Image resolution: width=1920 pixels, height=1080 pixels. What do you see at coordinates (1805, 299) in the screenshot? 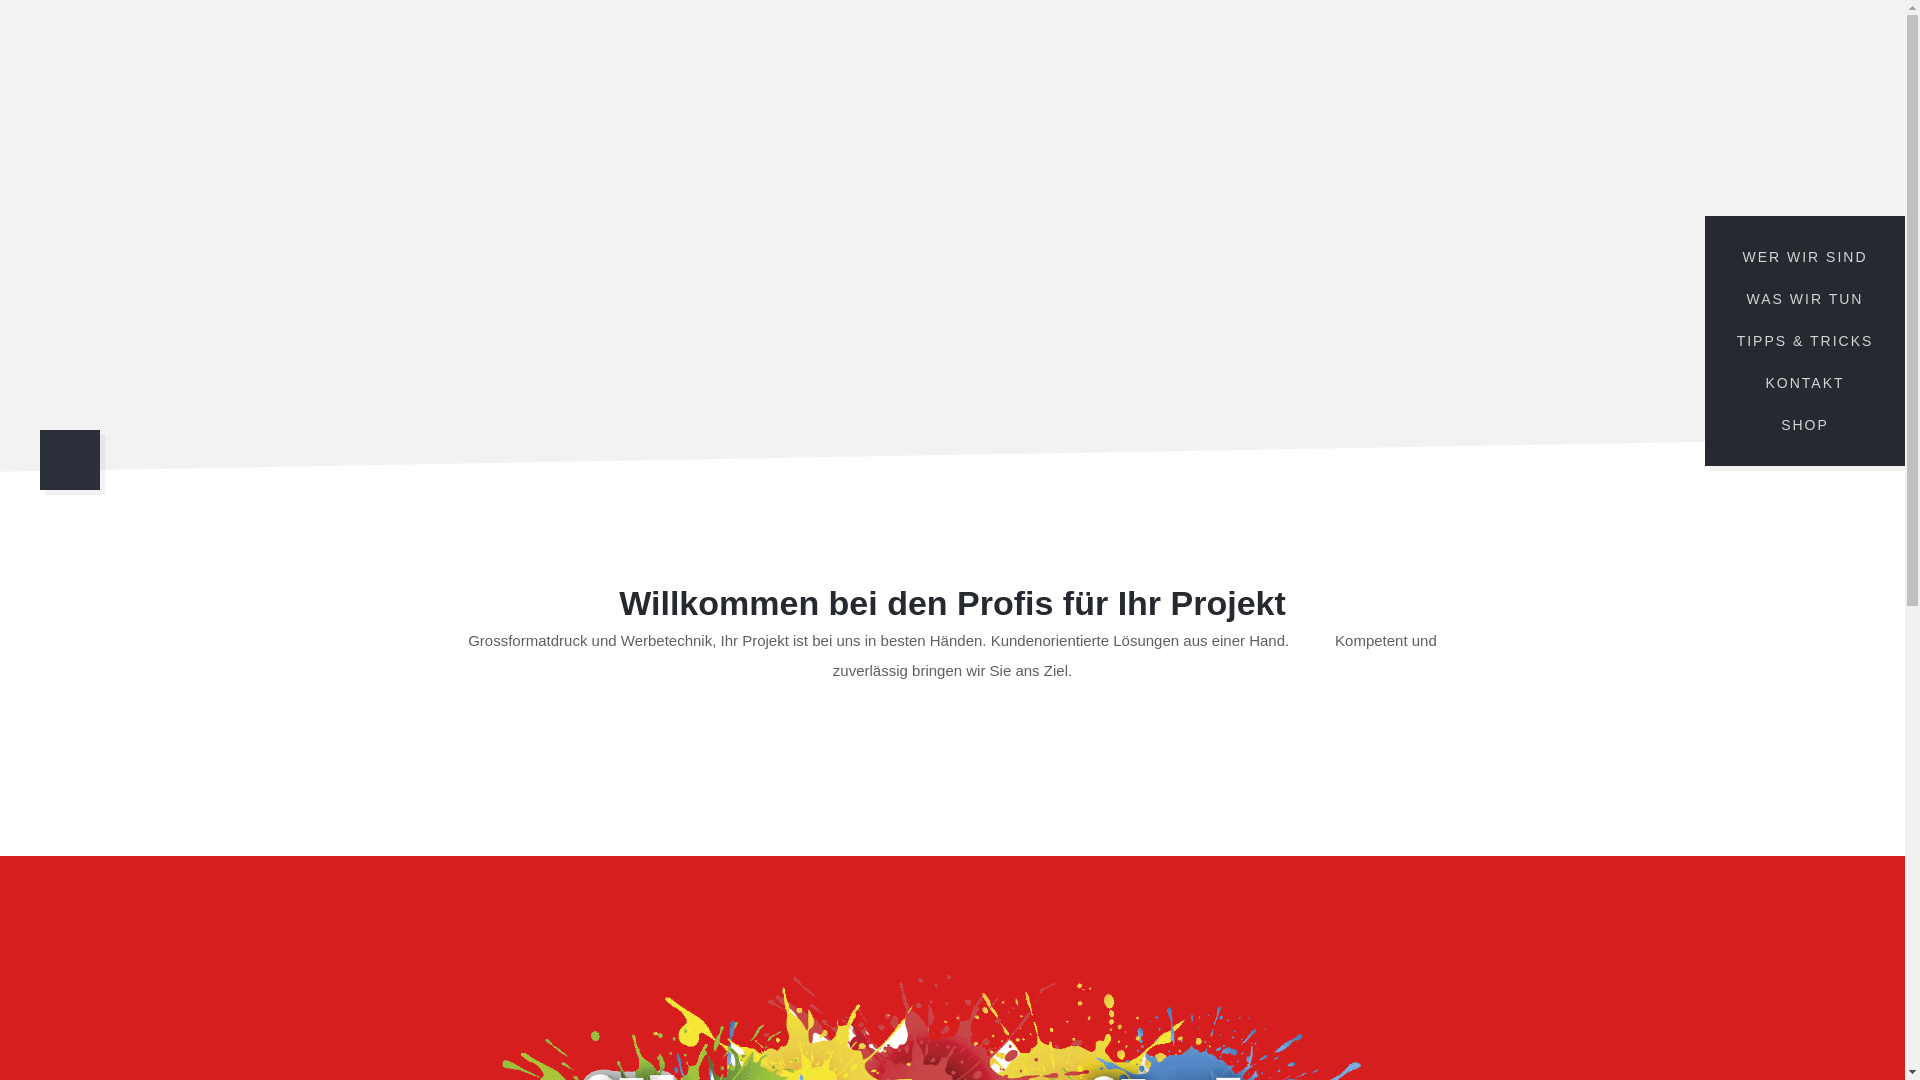
I see `WAS WIR TUN` at bounding box center [1805, 299].